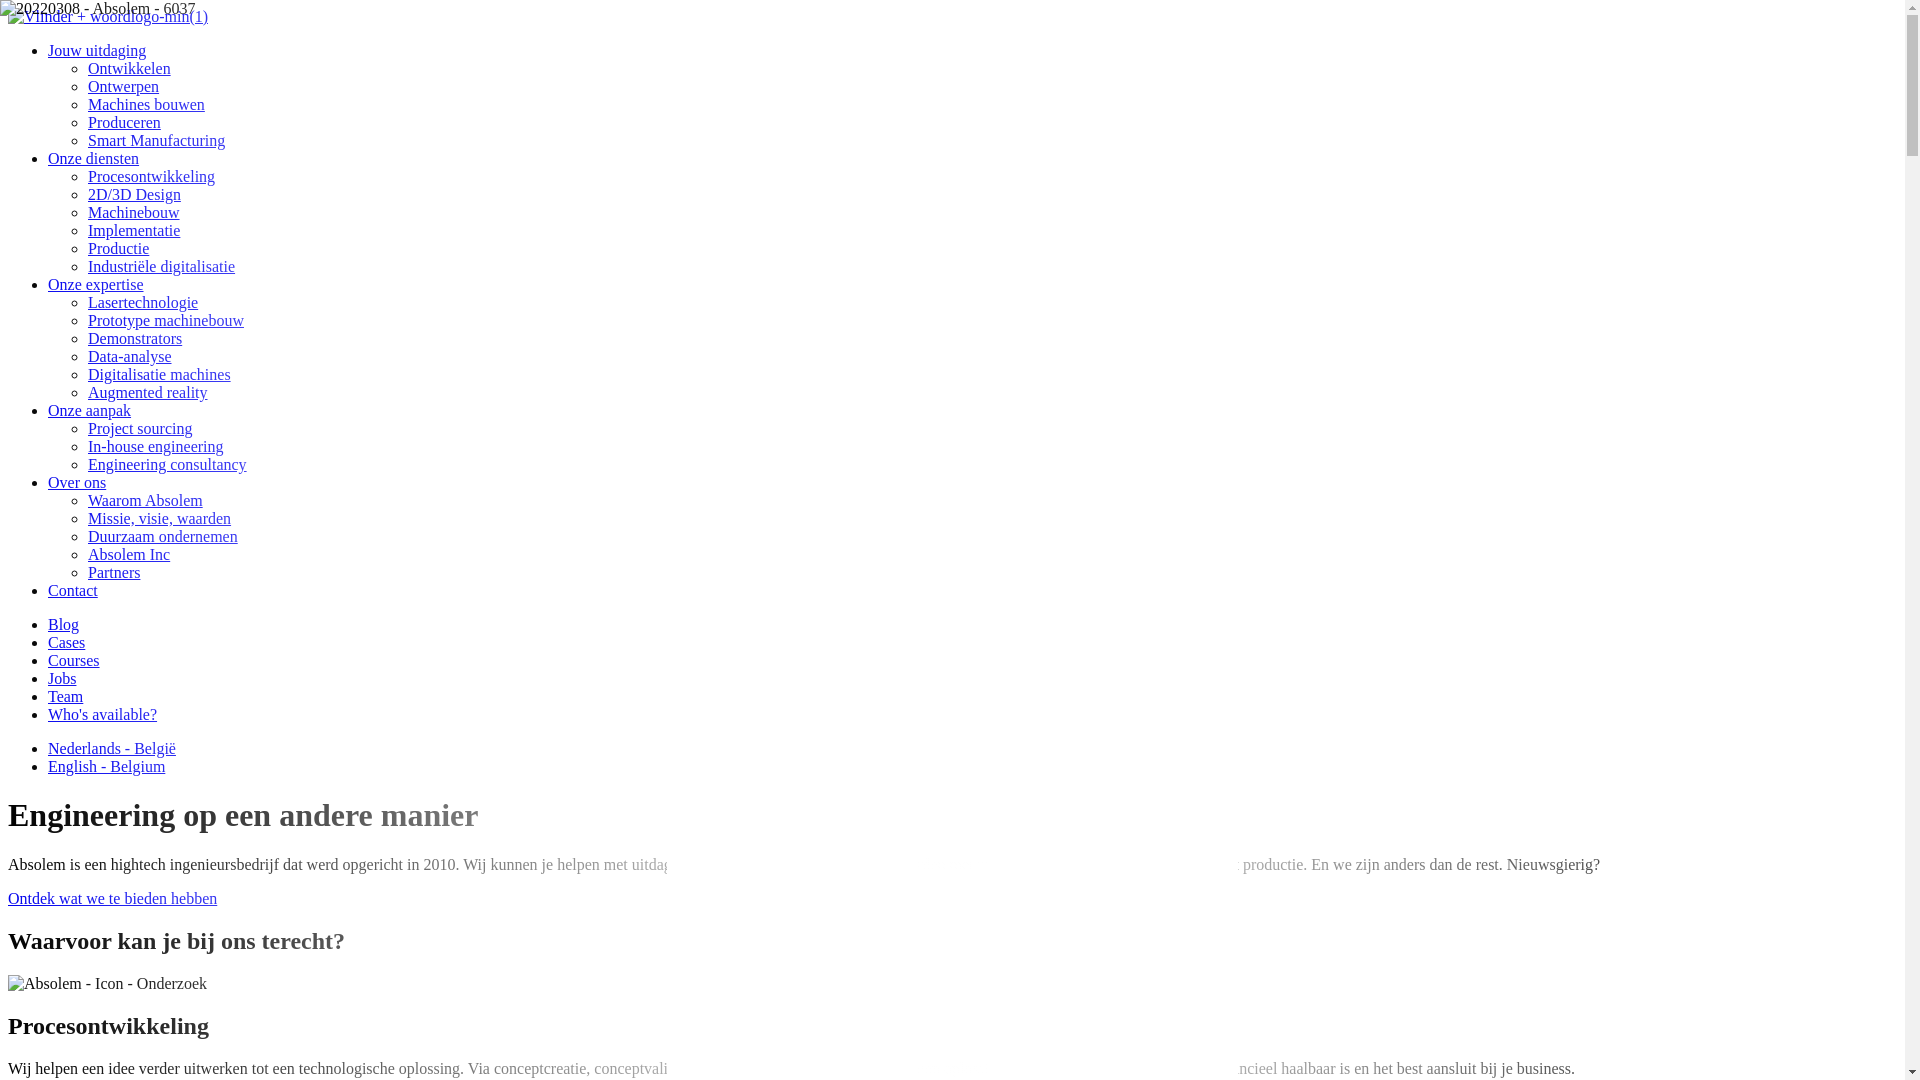  I want to click on Ontwerpen, so click(124, 86).